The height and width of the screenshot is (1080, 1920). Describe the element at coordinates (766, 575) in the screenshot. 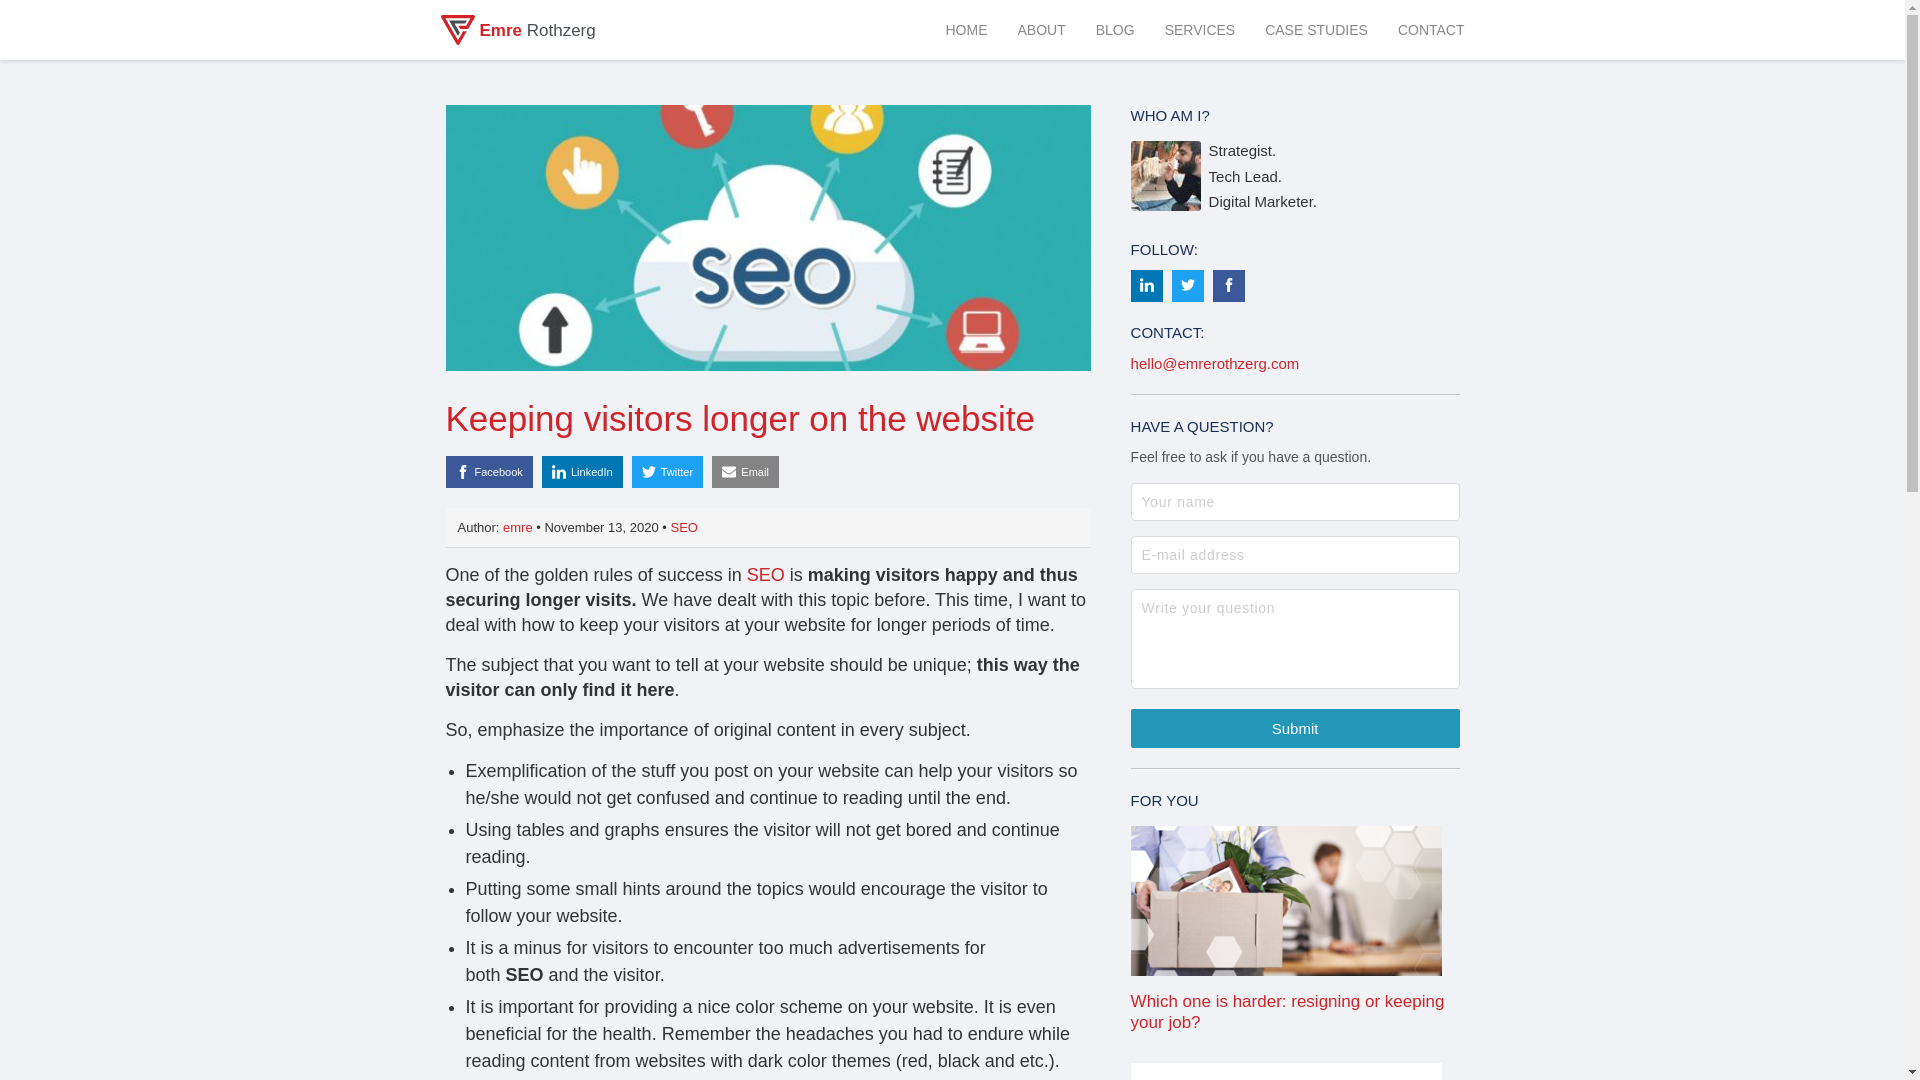

I see `SEO` at that location.